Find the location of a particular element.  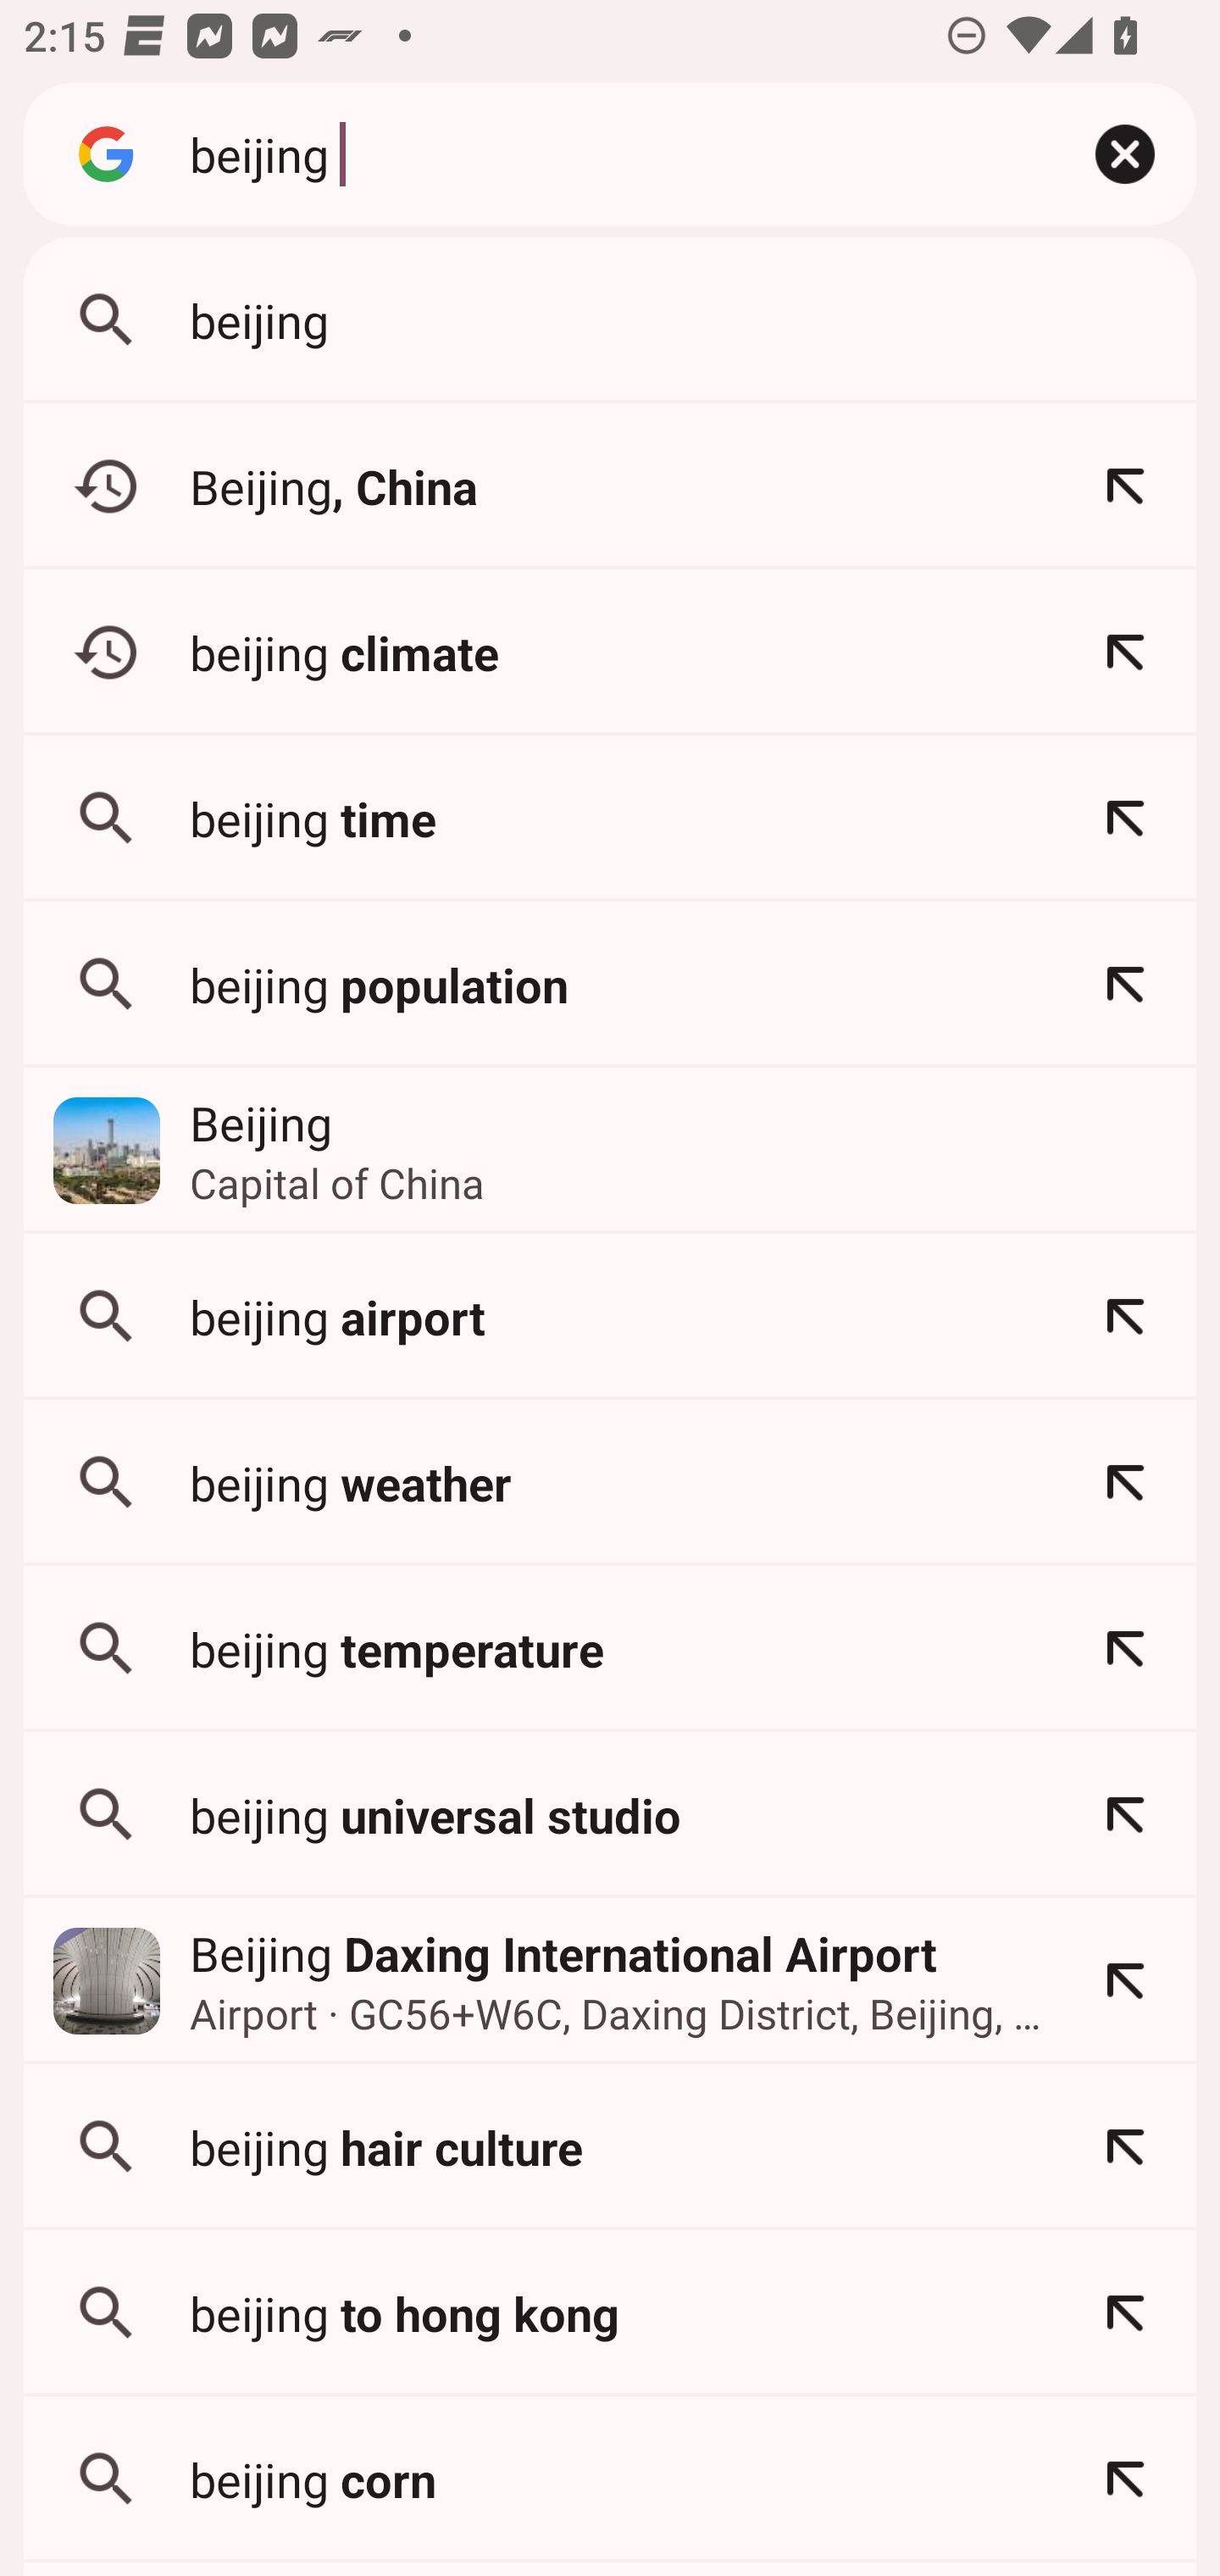

Refine: beijing temperature is located at coordinates (1125, 1648).